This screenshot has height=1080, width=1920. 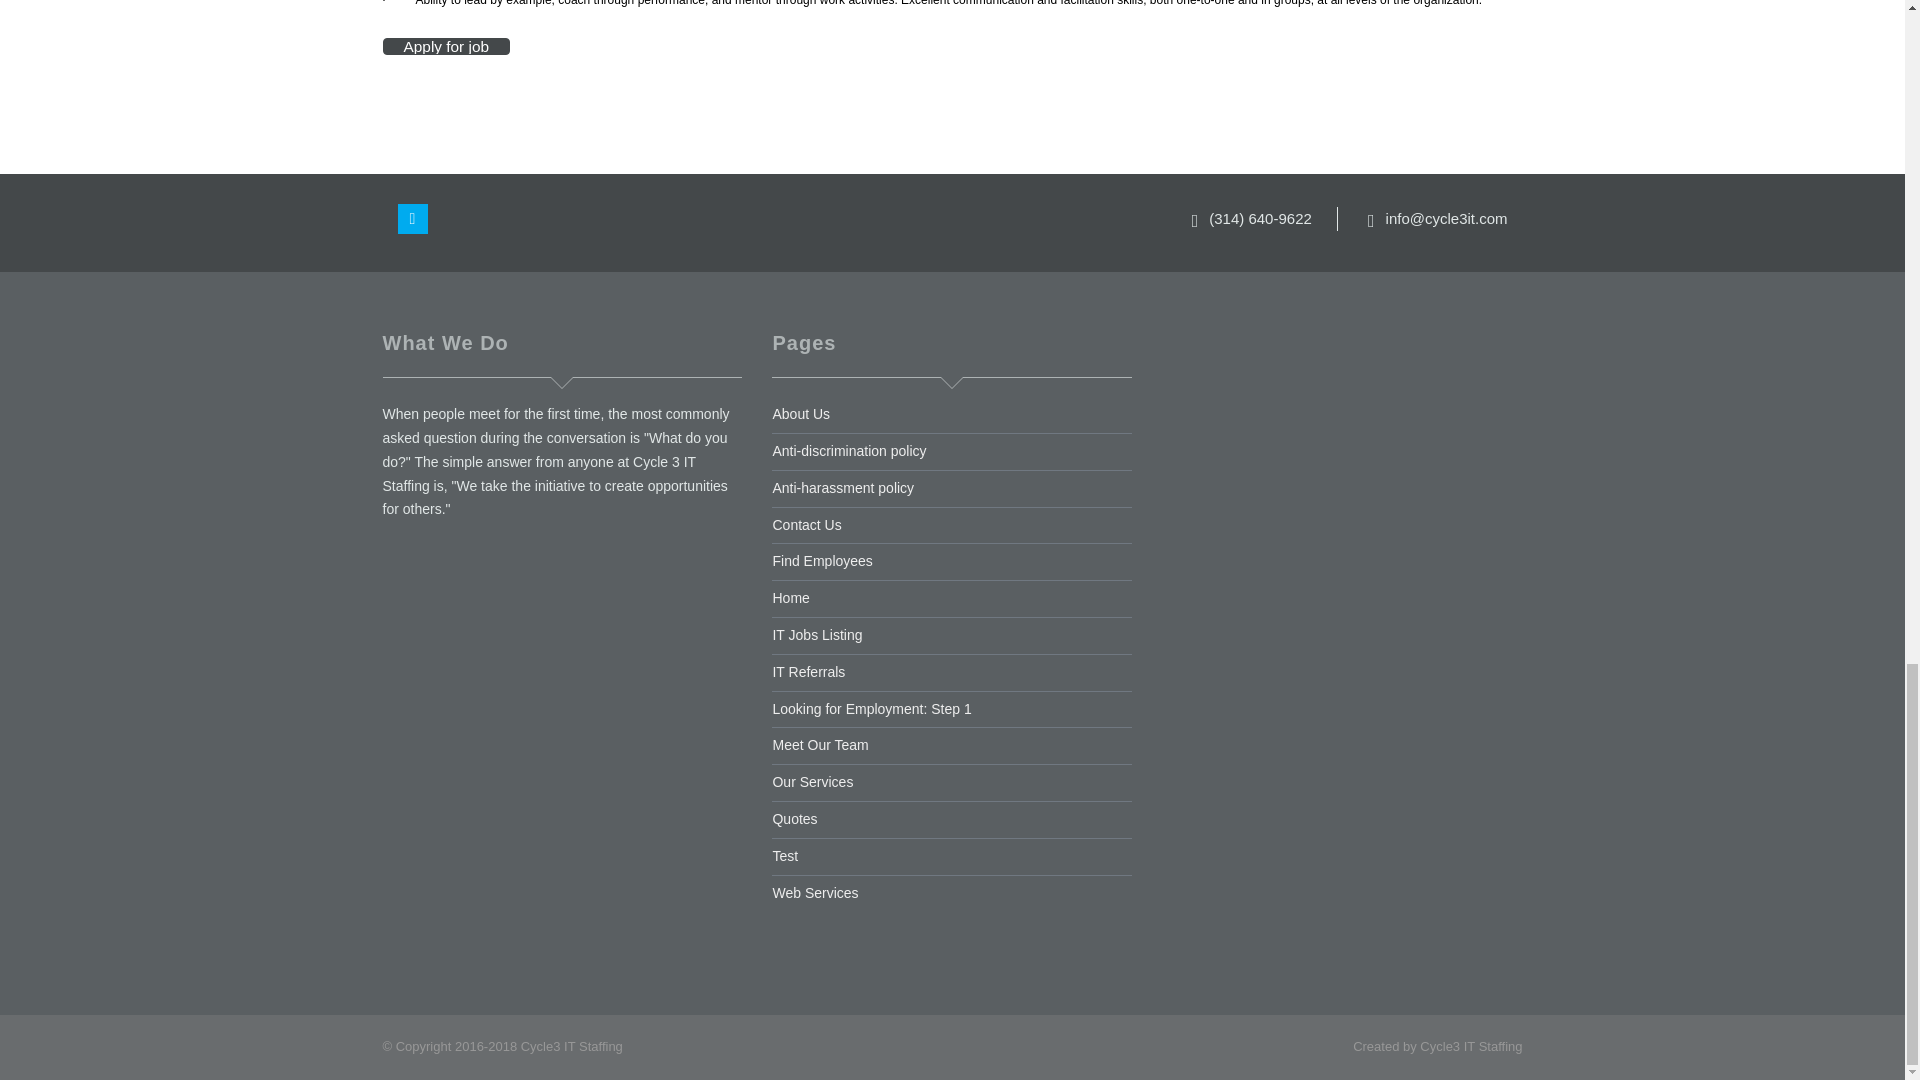 What do you see at coordinates (790, 597) in the screenshot?
I see `Home` at bounding box center [790, 597].